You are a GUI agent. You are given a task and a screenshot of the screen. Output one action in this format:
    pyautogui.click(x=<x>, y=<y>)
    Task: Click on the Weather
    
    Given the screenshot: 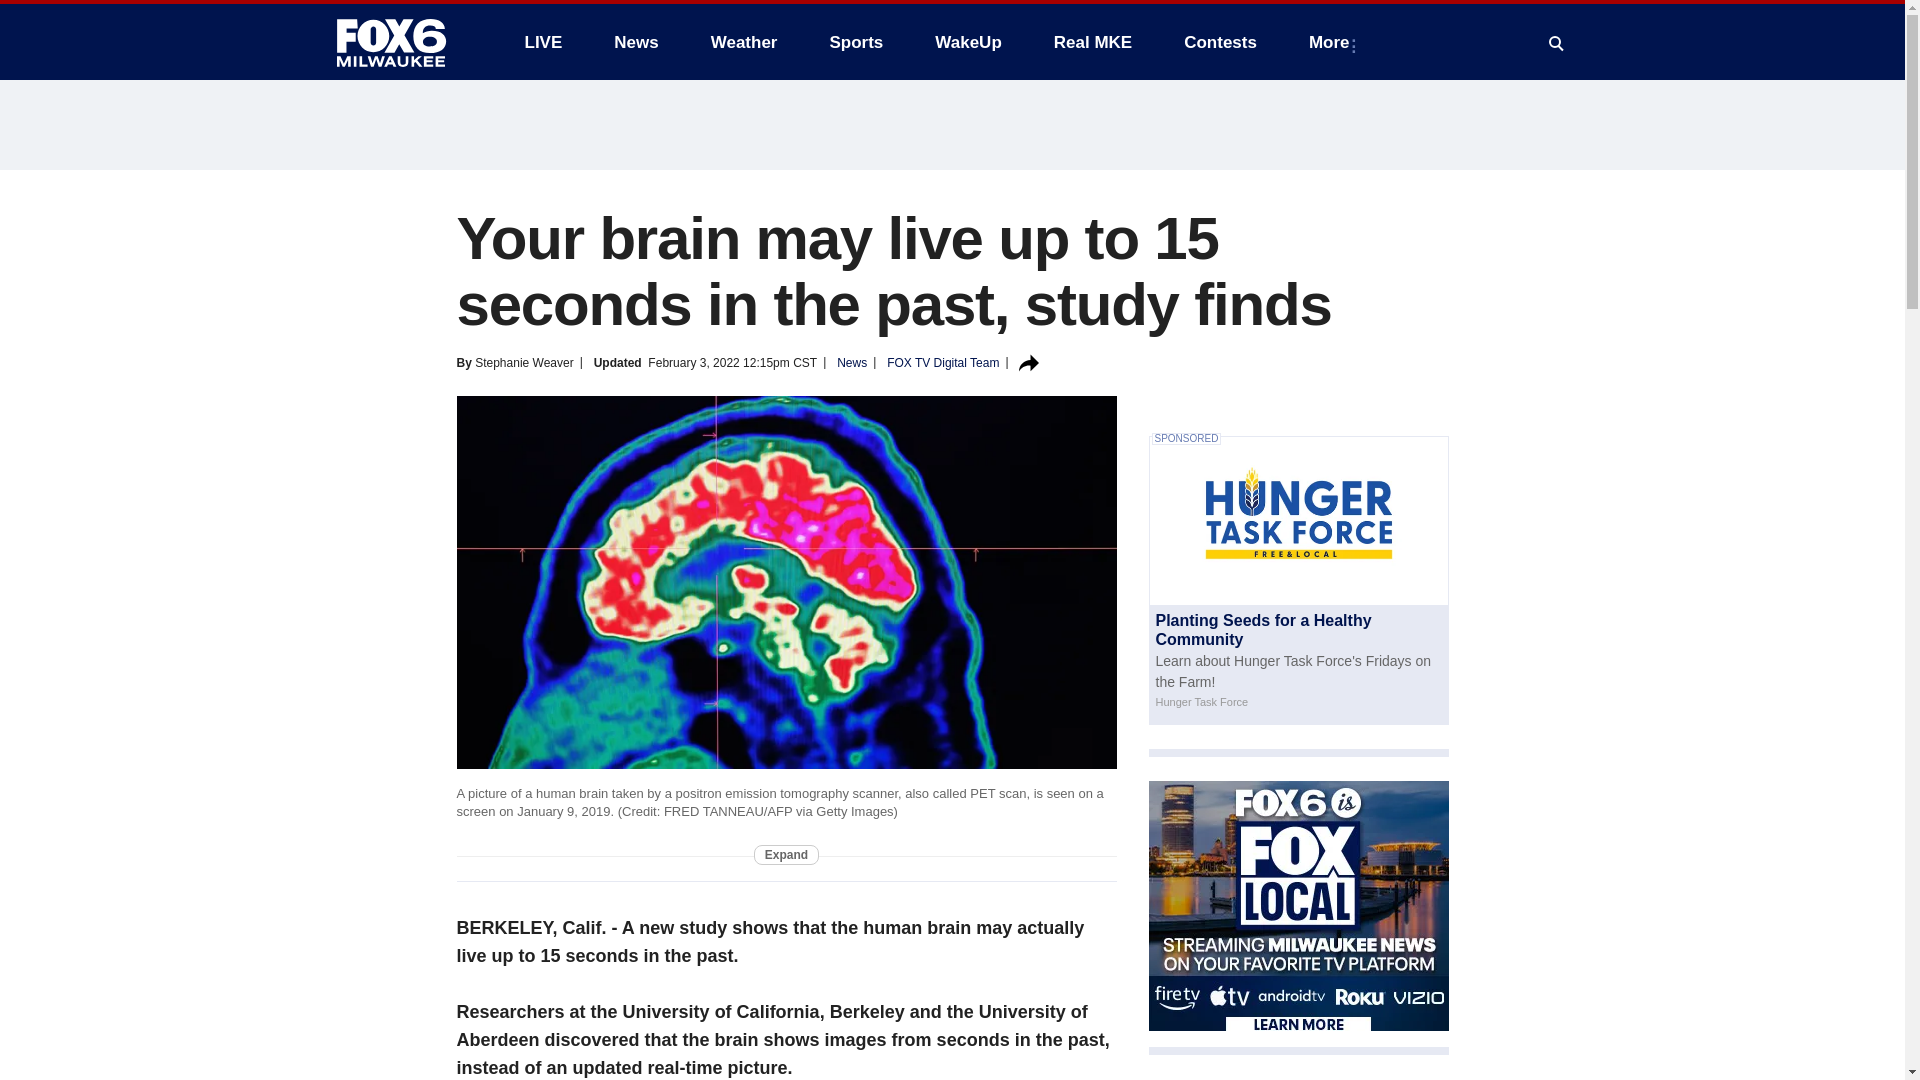 What is the action you would take?
    pyautogui.click(x=744, y=42)
    